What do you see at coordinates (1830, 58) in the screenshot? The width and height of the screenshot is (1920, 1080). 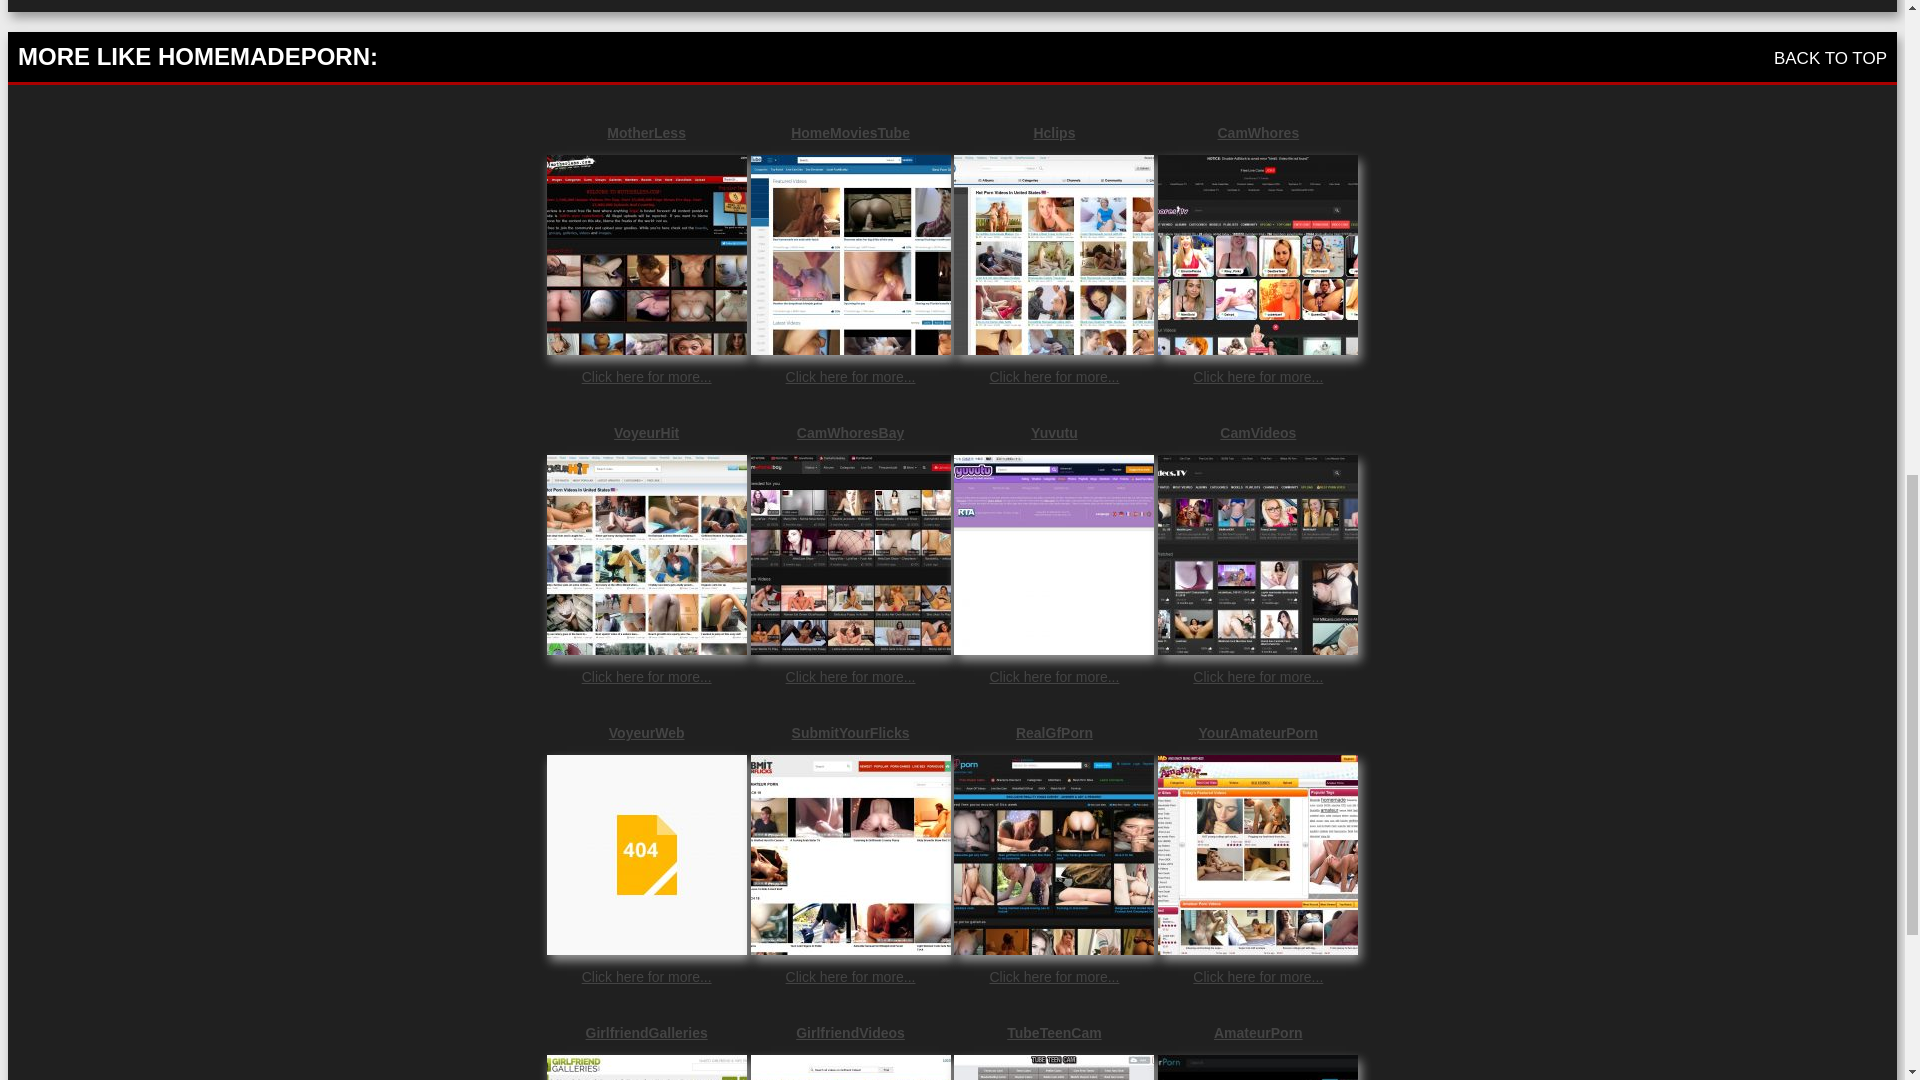 I see `BACK TO TOP` at bounding box center [1830, 58].